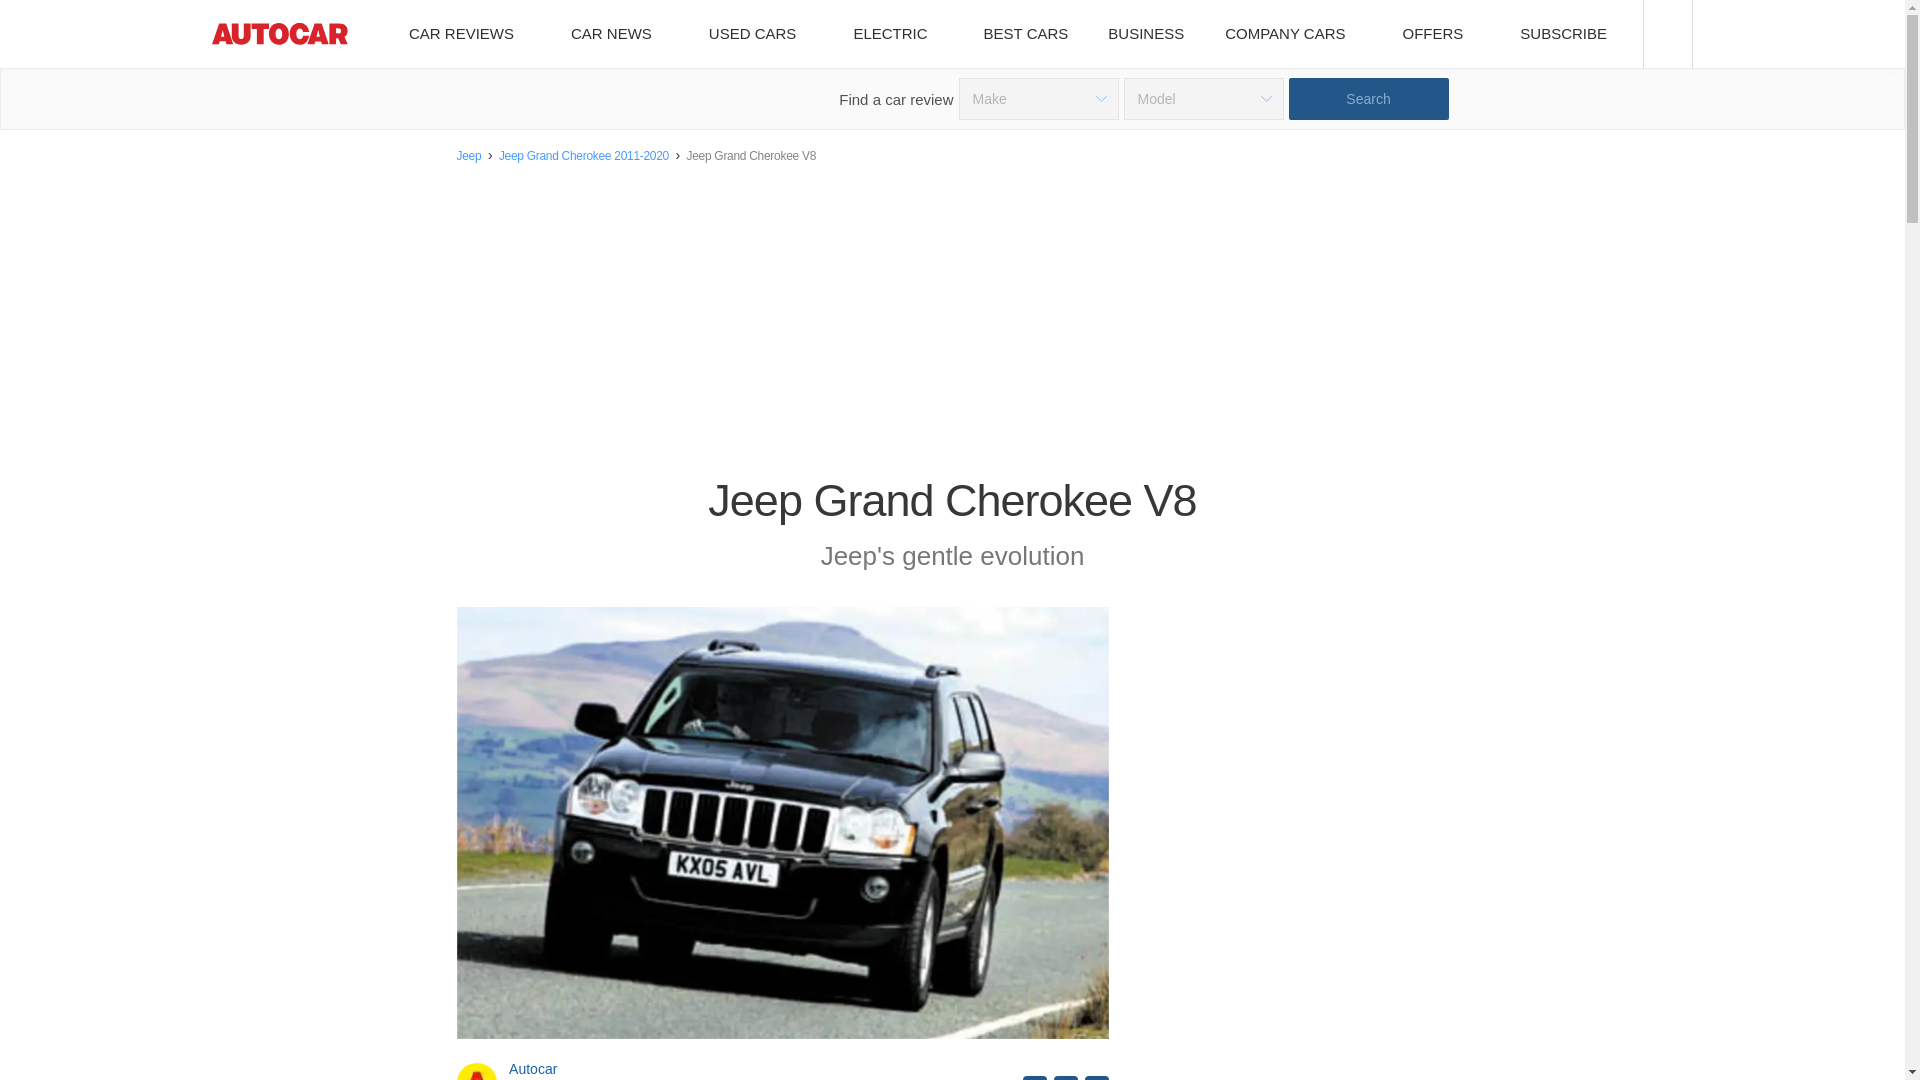 The height and width of the screenshot is (1080, 1920). What do you see at coordinates (1026, 34) in the screenshot?
I see `BEST CARS` at bounding box center [1026, 34].